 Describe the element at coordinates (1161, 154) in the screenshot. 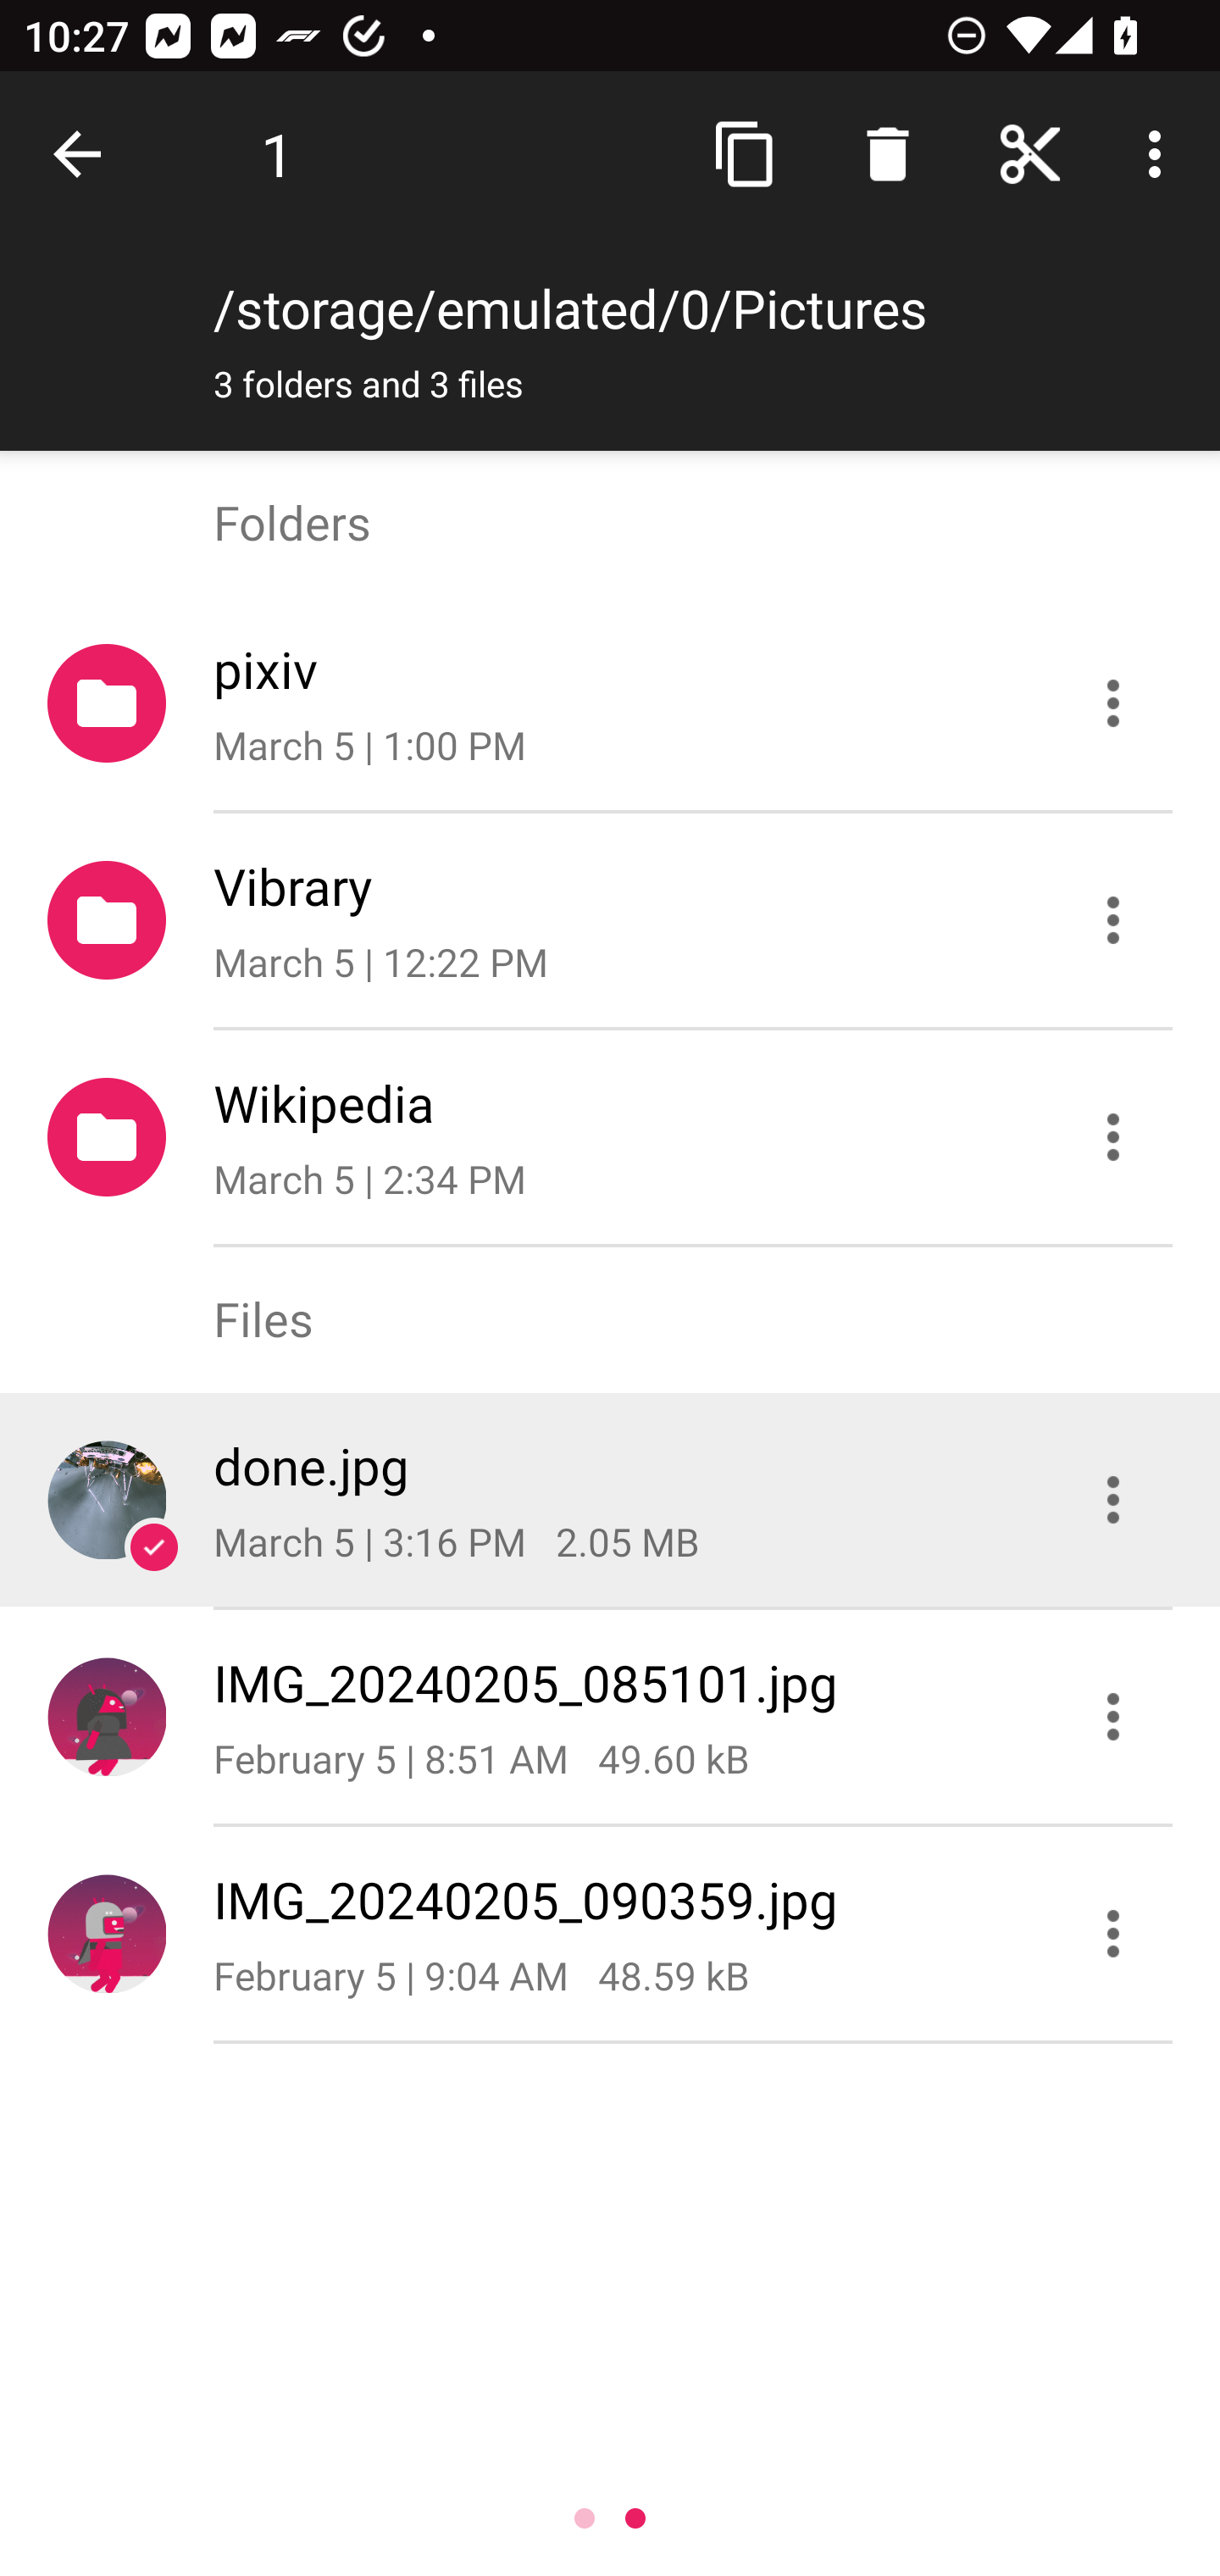

I see `More options` at that location.